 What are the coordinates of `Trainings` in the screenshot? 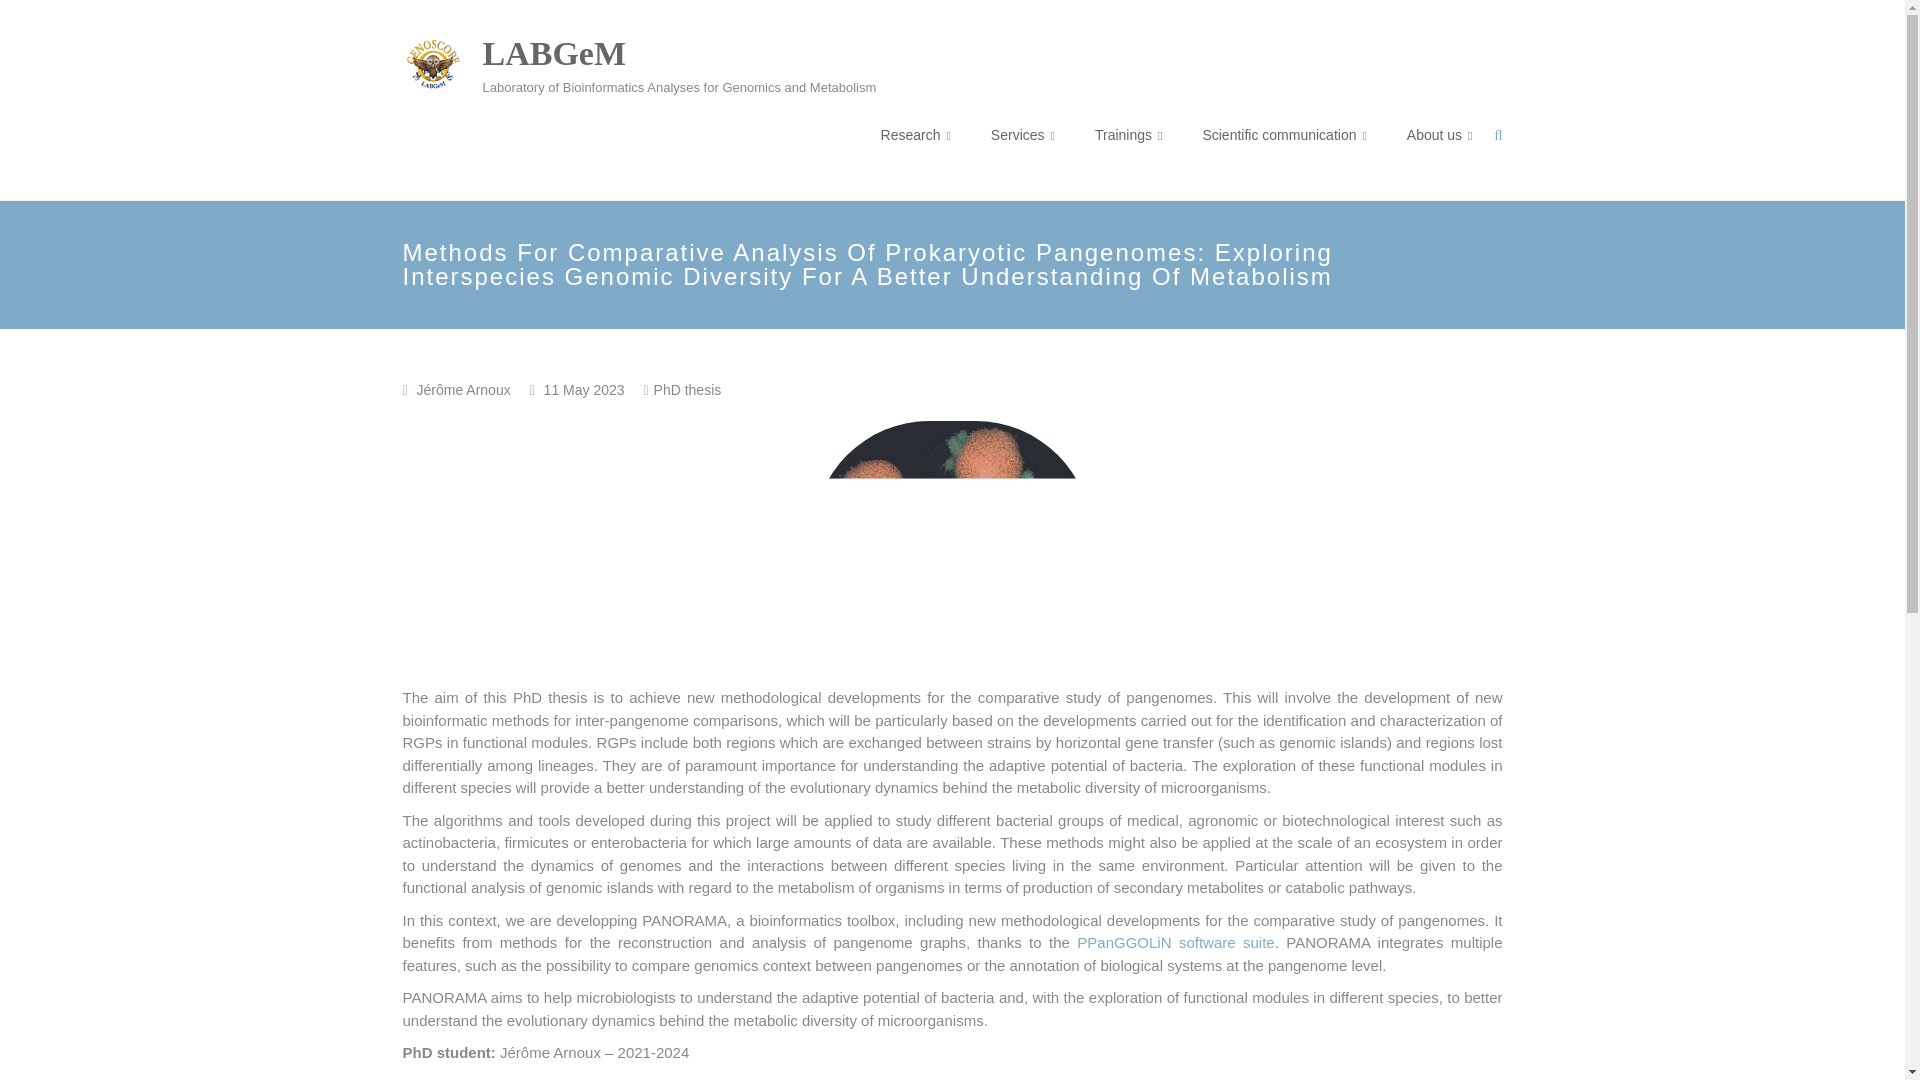 It's located at (1128, 134).